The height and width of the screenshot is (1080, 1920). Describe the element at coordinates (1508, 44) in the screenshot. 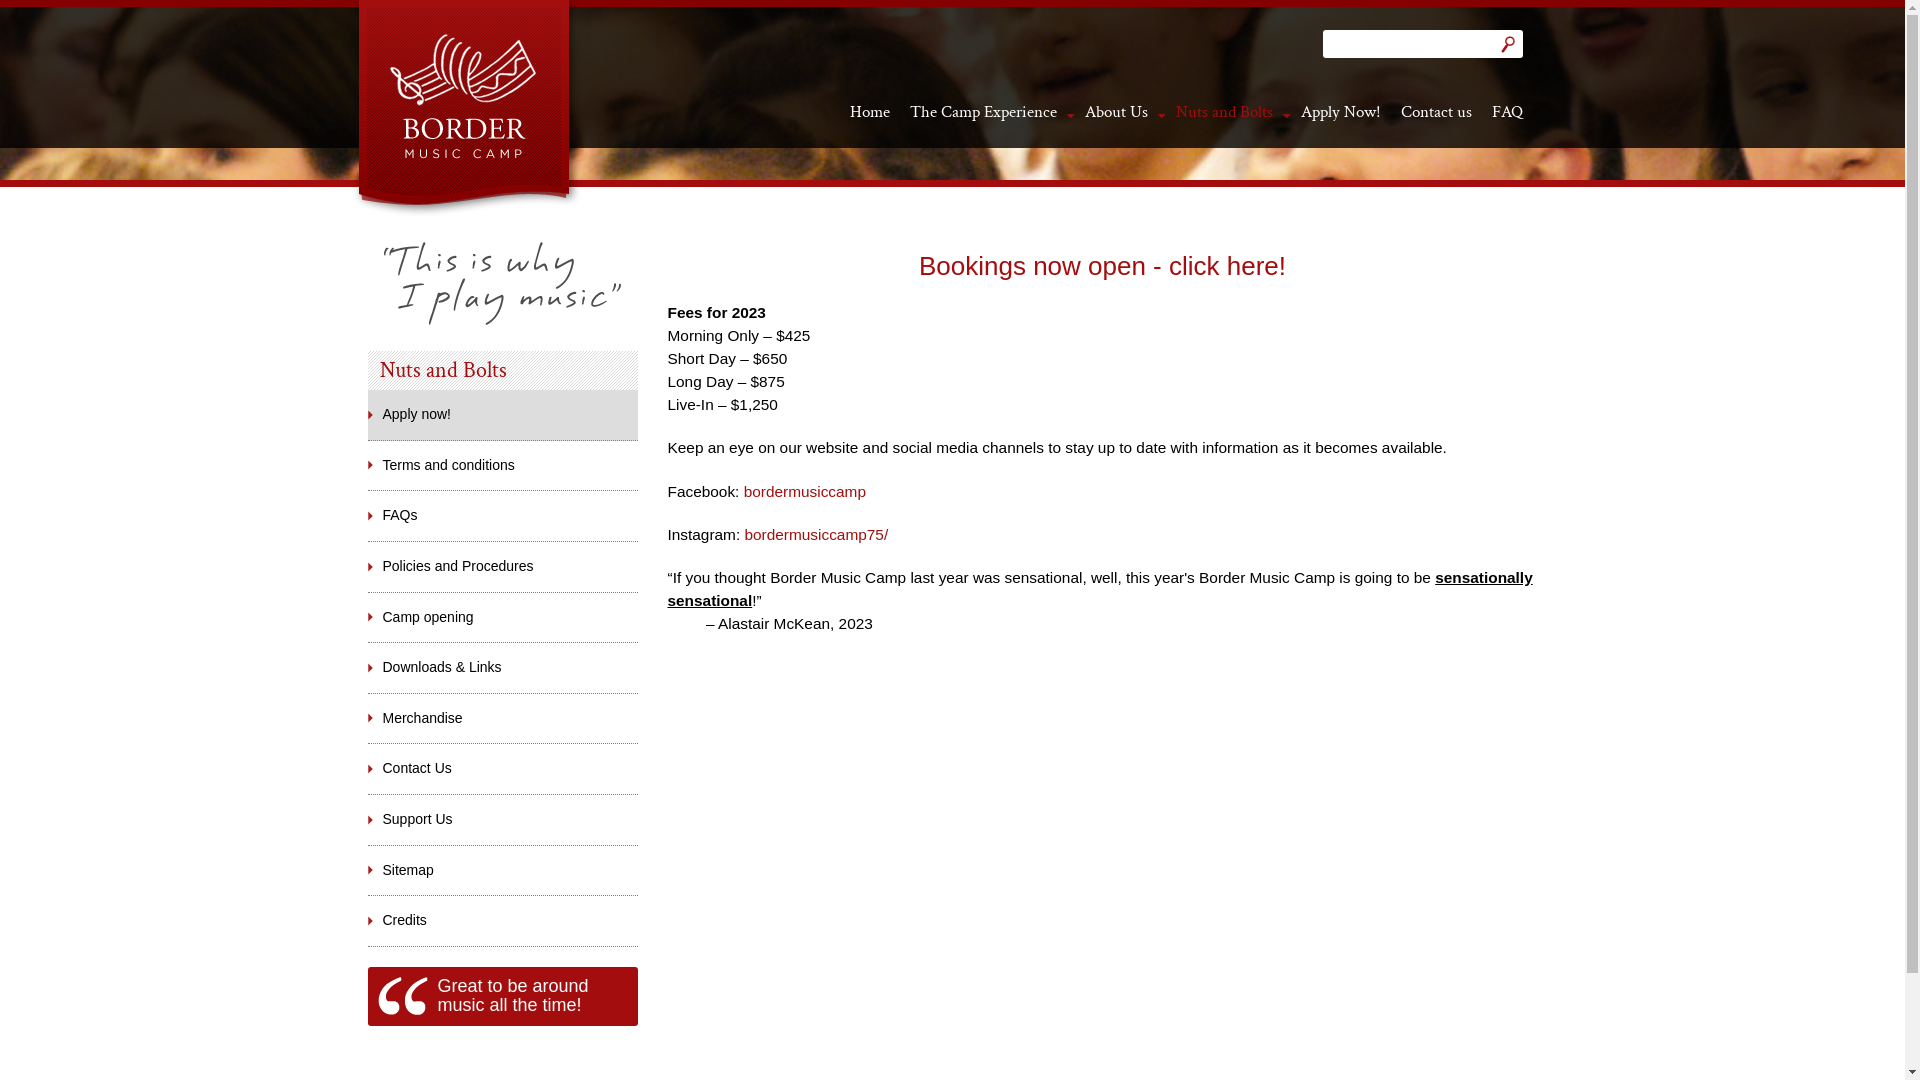

I see `Go` at that location.